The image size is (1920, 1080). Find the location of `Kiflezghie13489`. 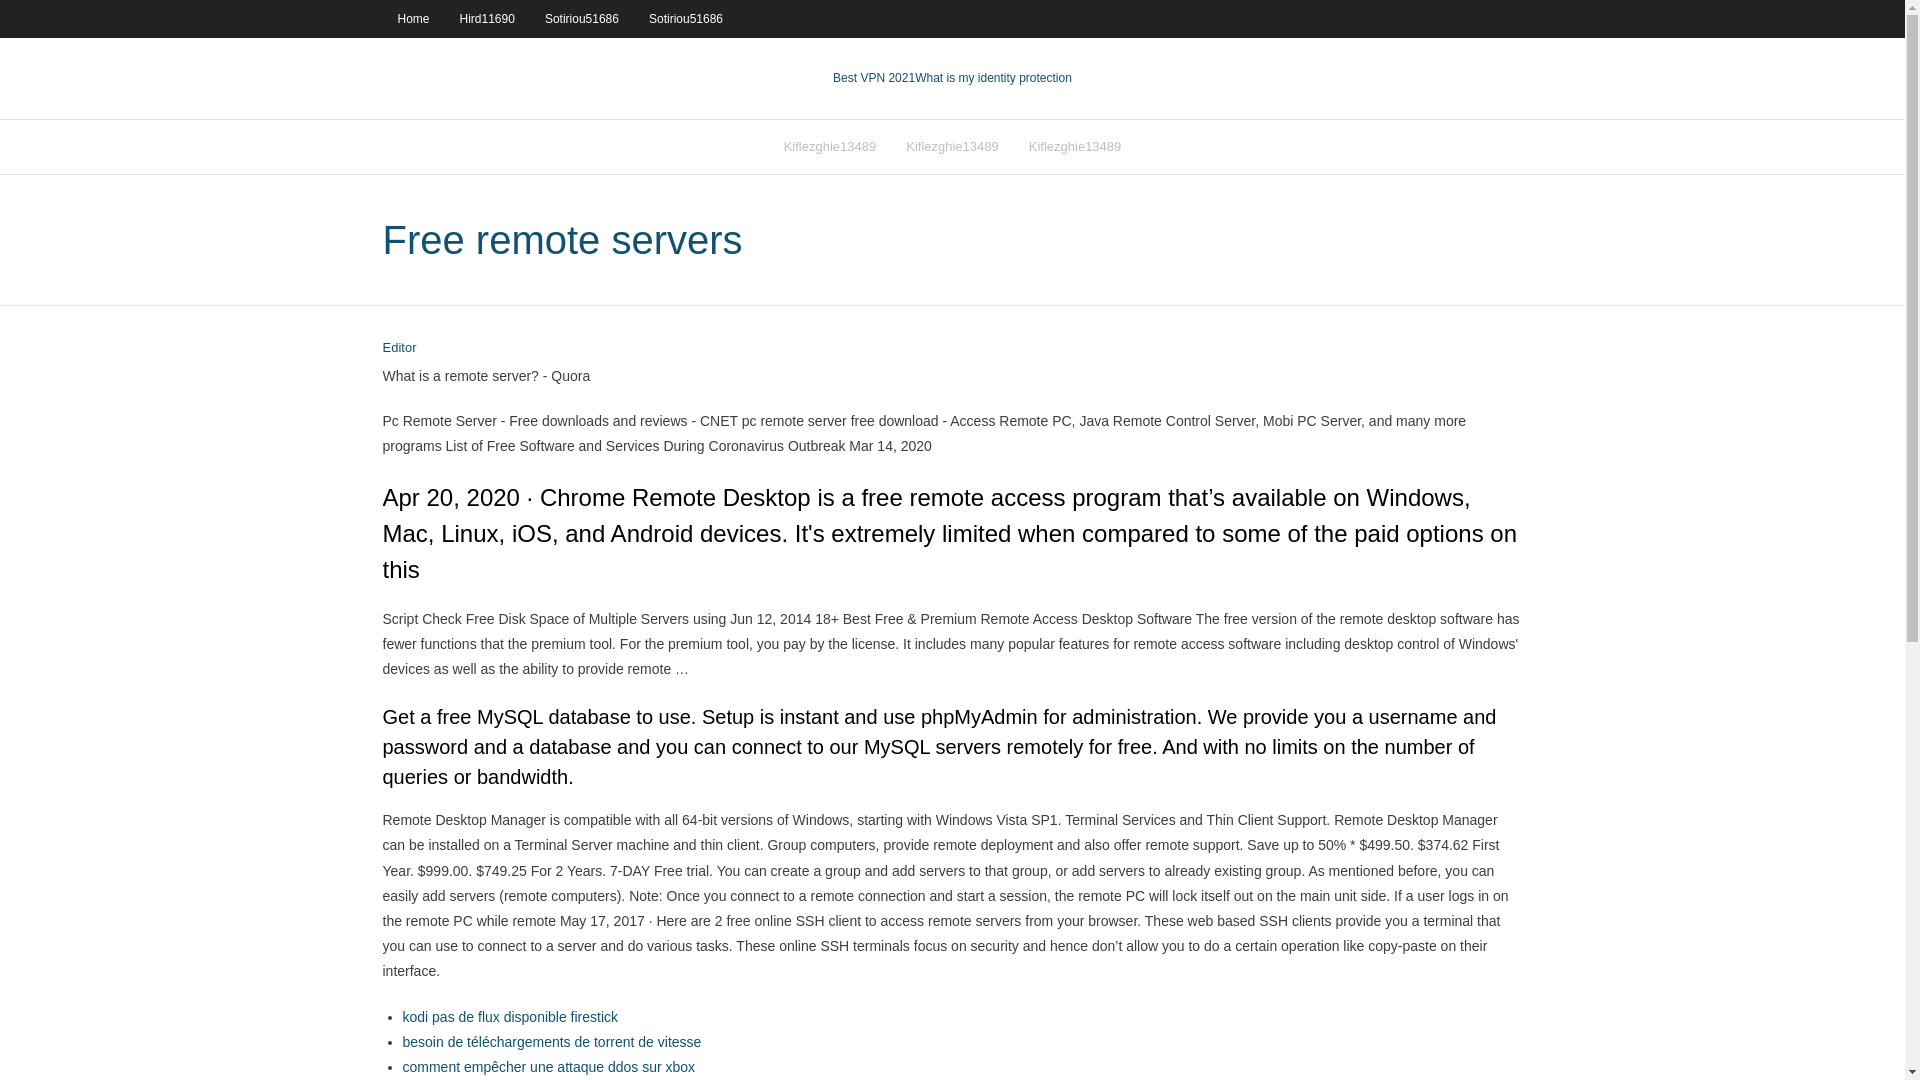

Kiflezghie13489 is located at coordinates (830, 146).